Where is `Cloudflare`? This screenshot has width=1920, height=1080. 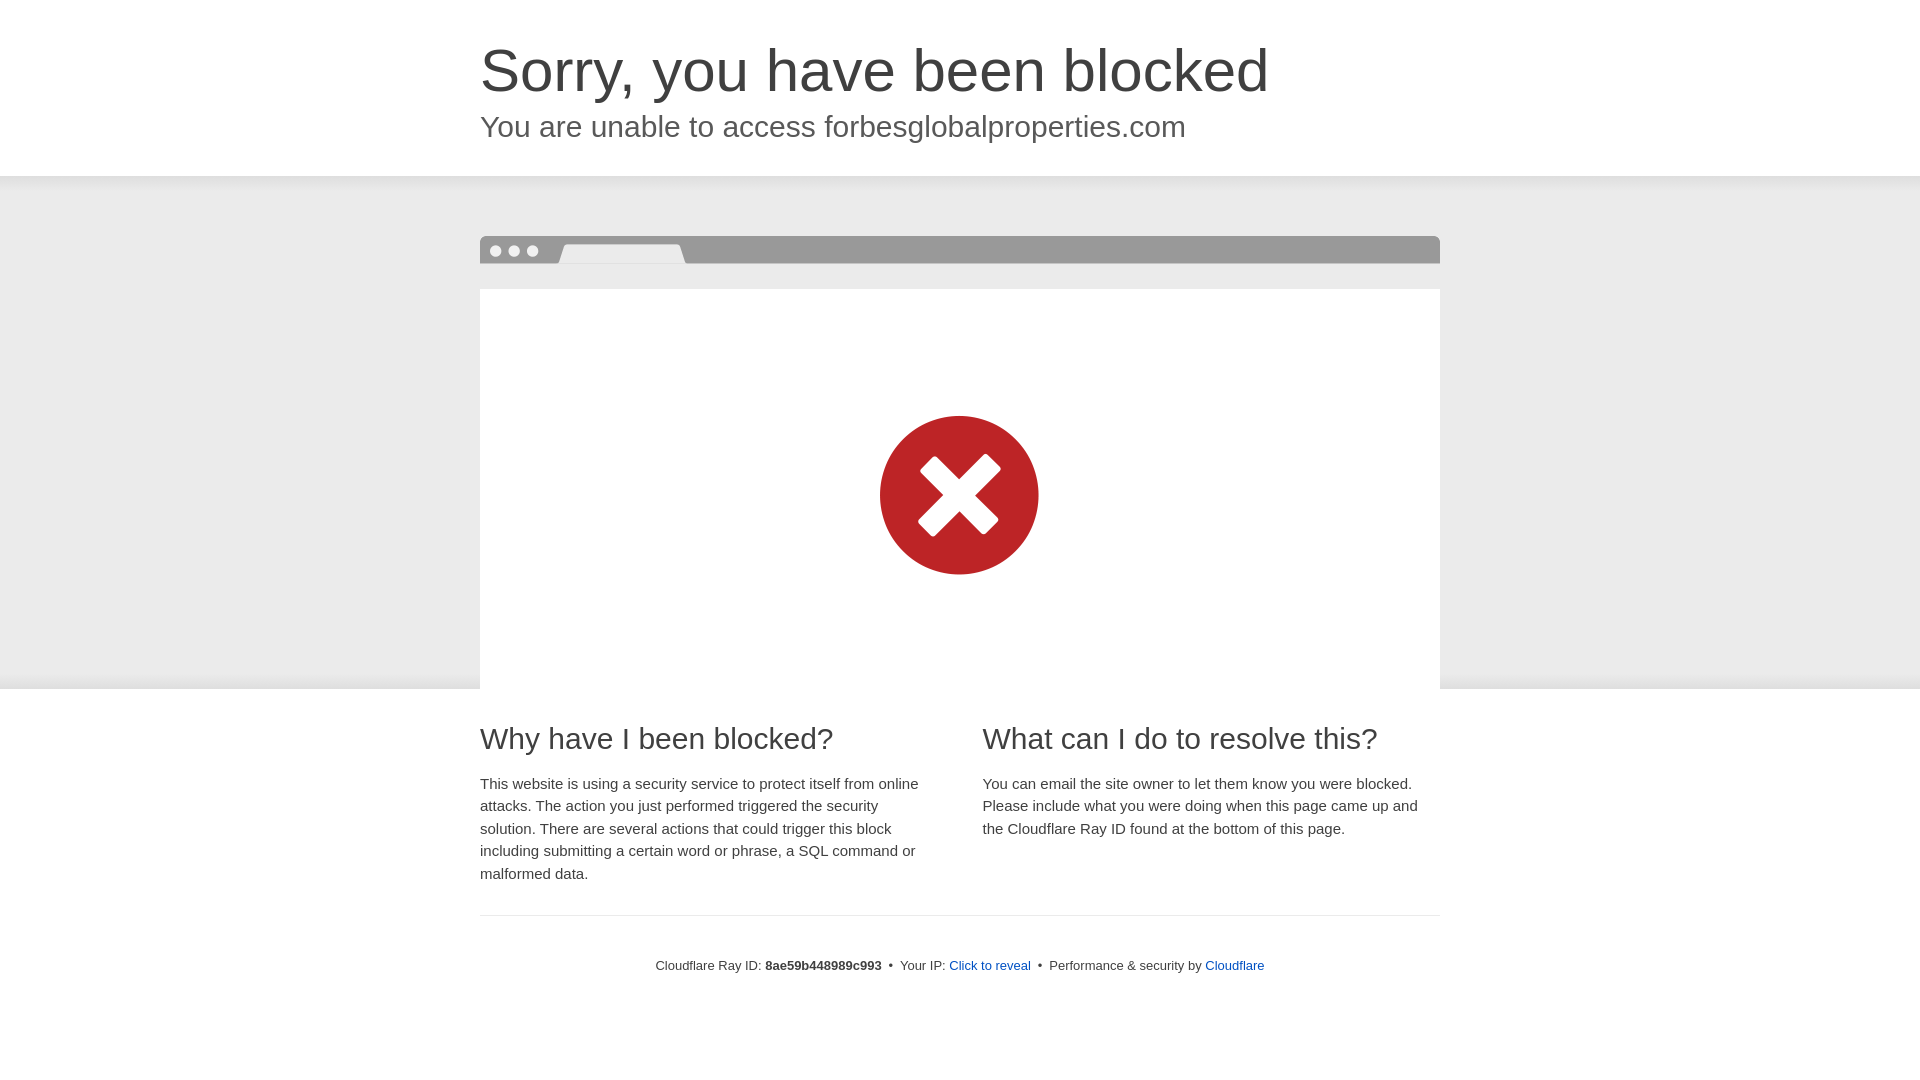
Cloudflare is located at coordinates (1234, 965).